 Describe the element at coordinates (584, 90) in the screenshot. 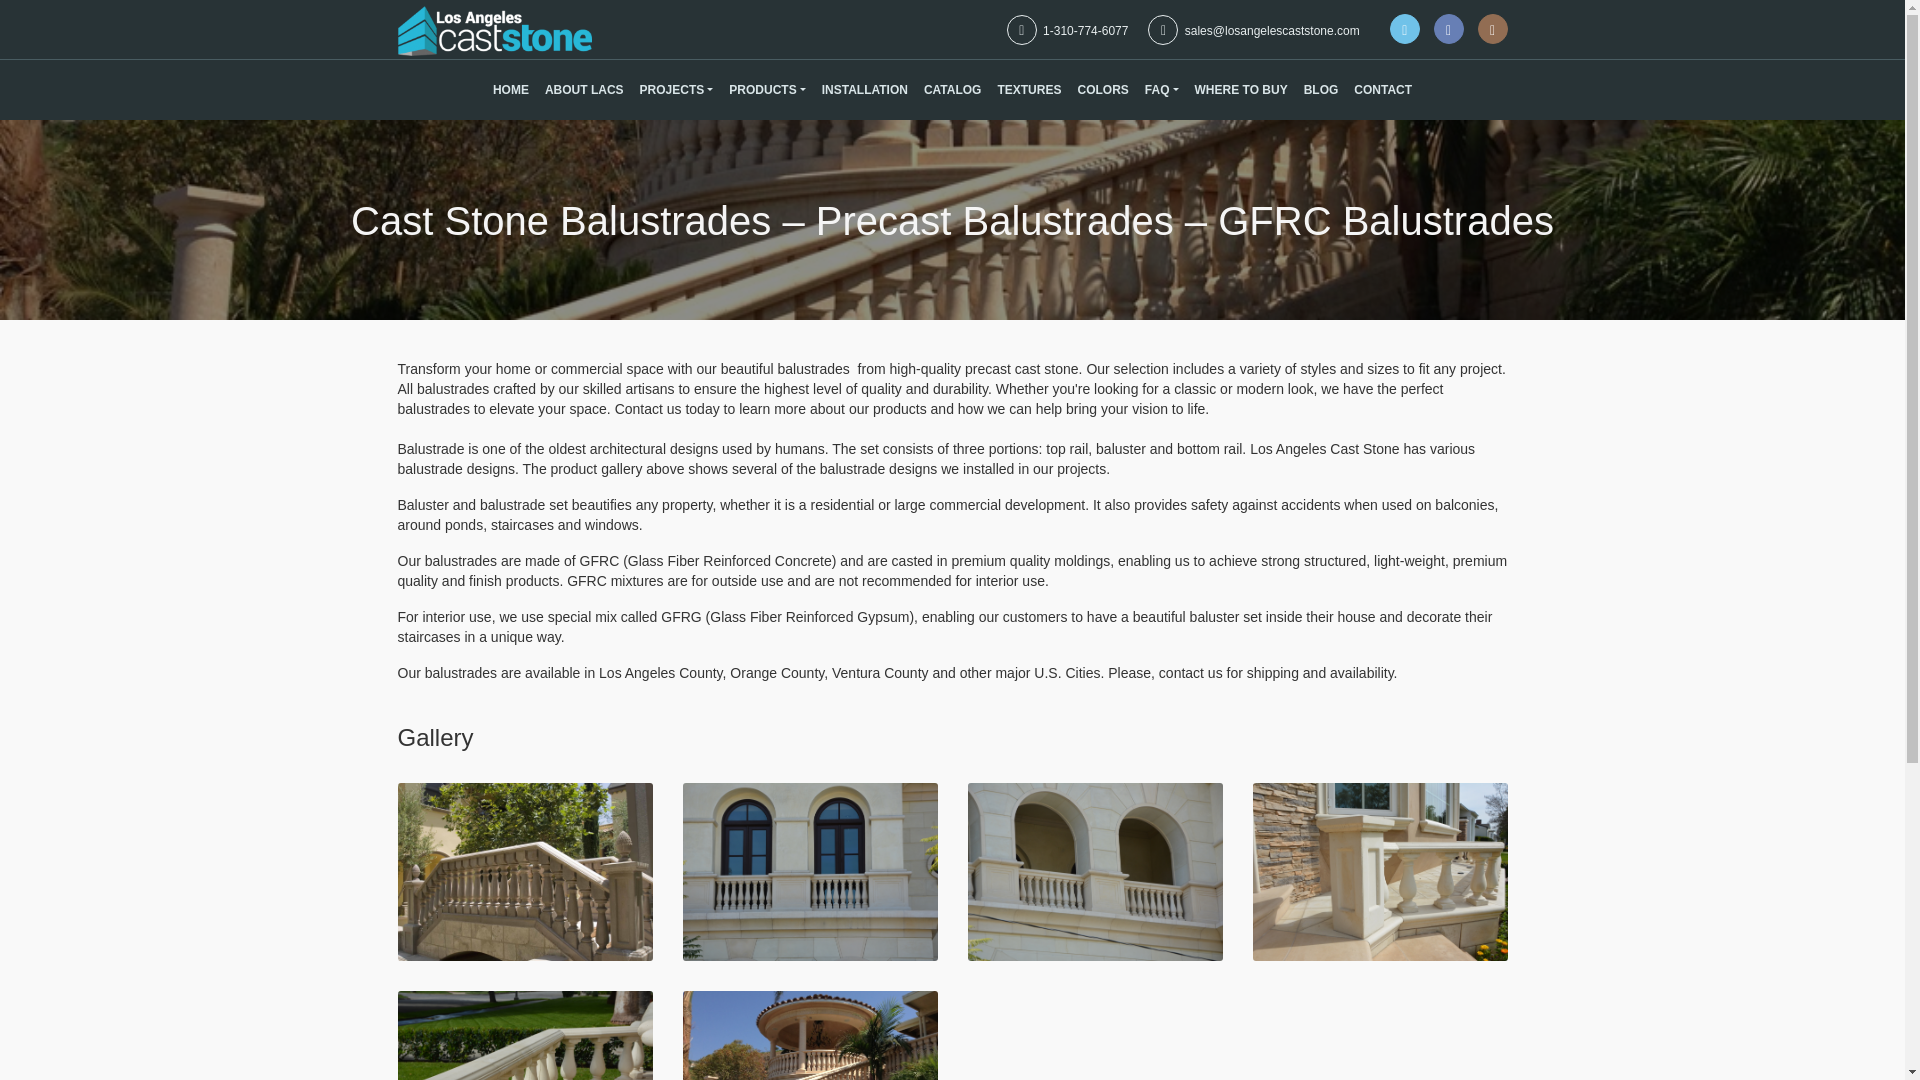

I see `ABOUT LACS` at that location.